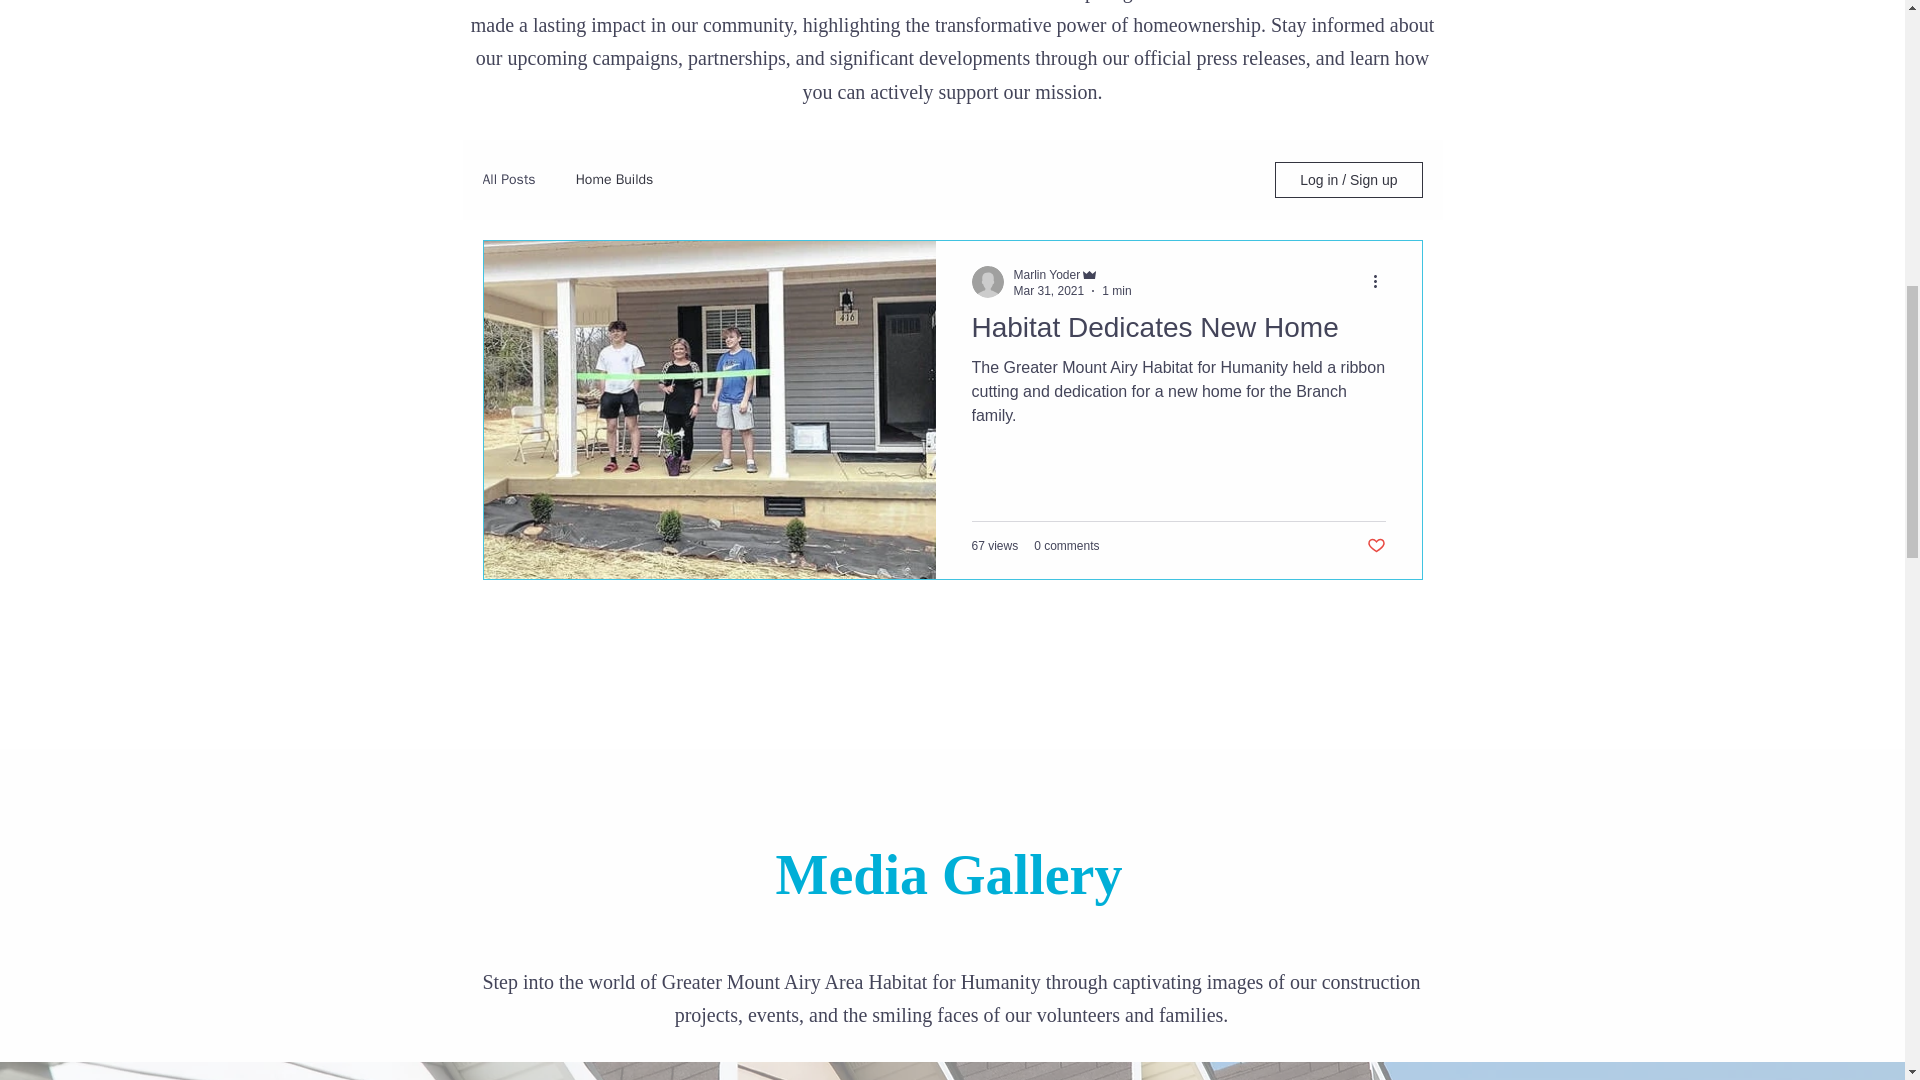 Image resolution: width=1920 pixels, height=1080 pixels. Describe the element at coordinates (1178, 334) in the screenshot. I see `Habitat Dedicates New Home` at that location.